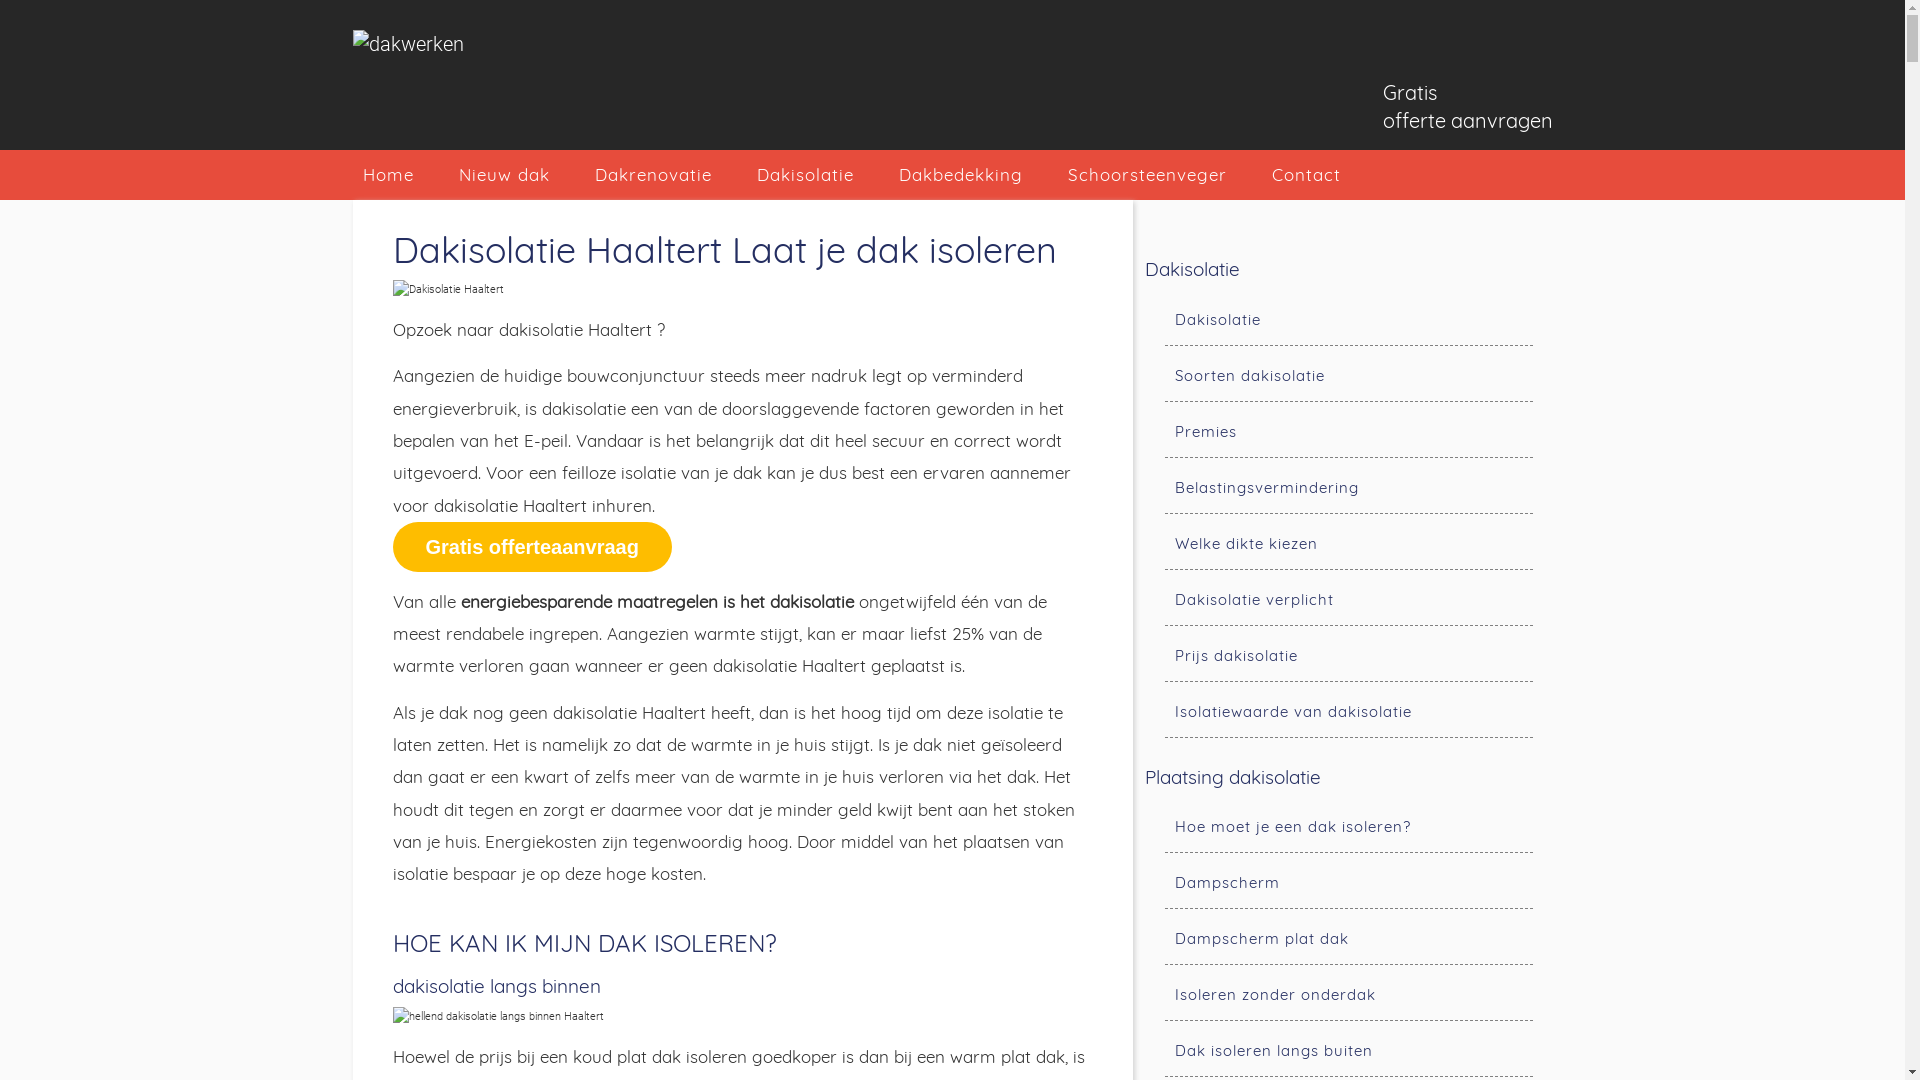 The image size is (1920, 1080). What do you see at coordinates (1336, 1051) in the screenshot?
I see `Dak isoleren langs buiten` at bounding box center [1336, 1051].